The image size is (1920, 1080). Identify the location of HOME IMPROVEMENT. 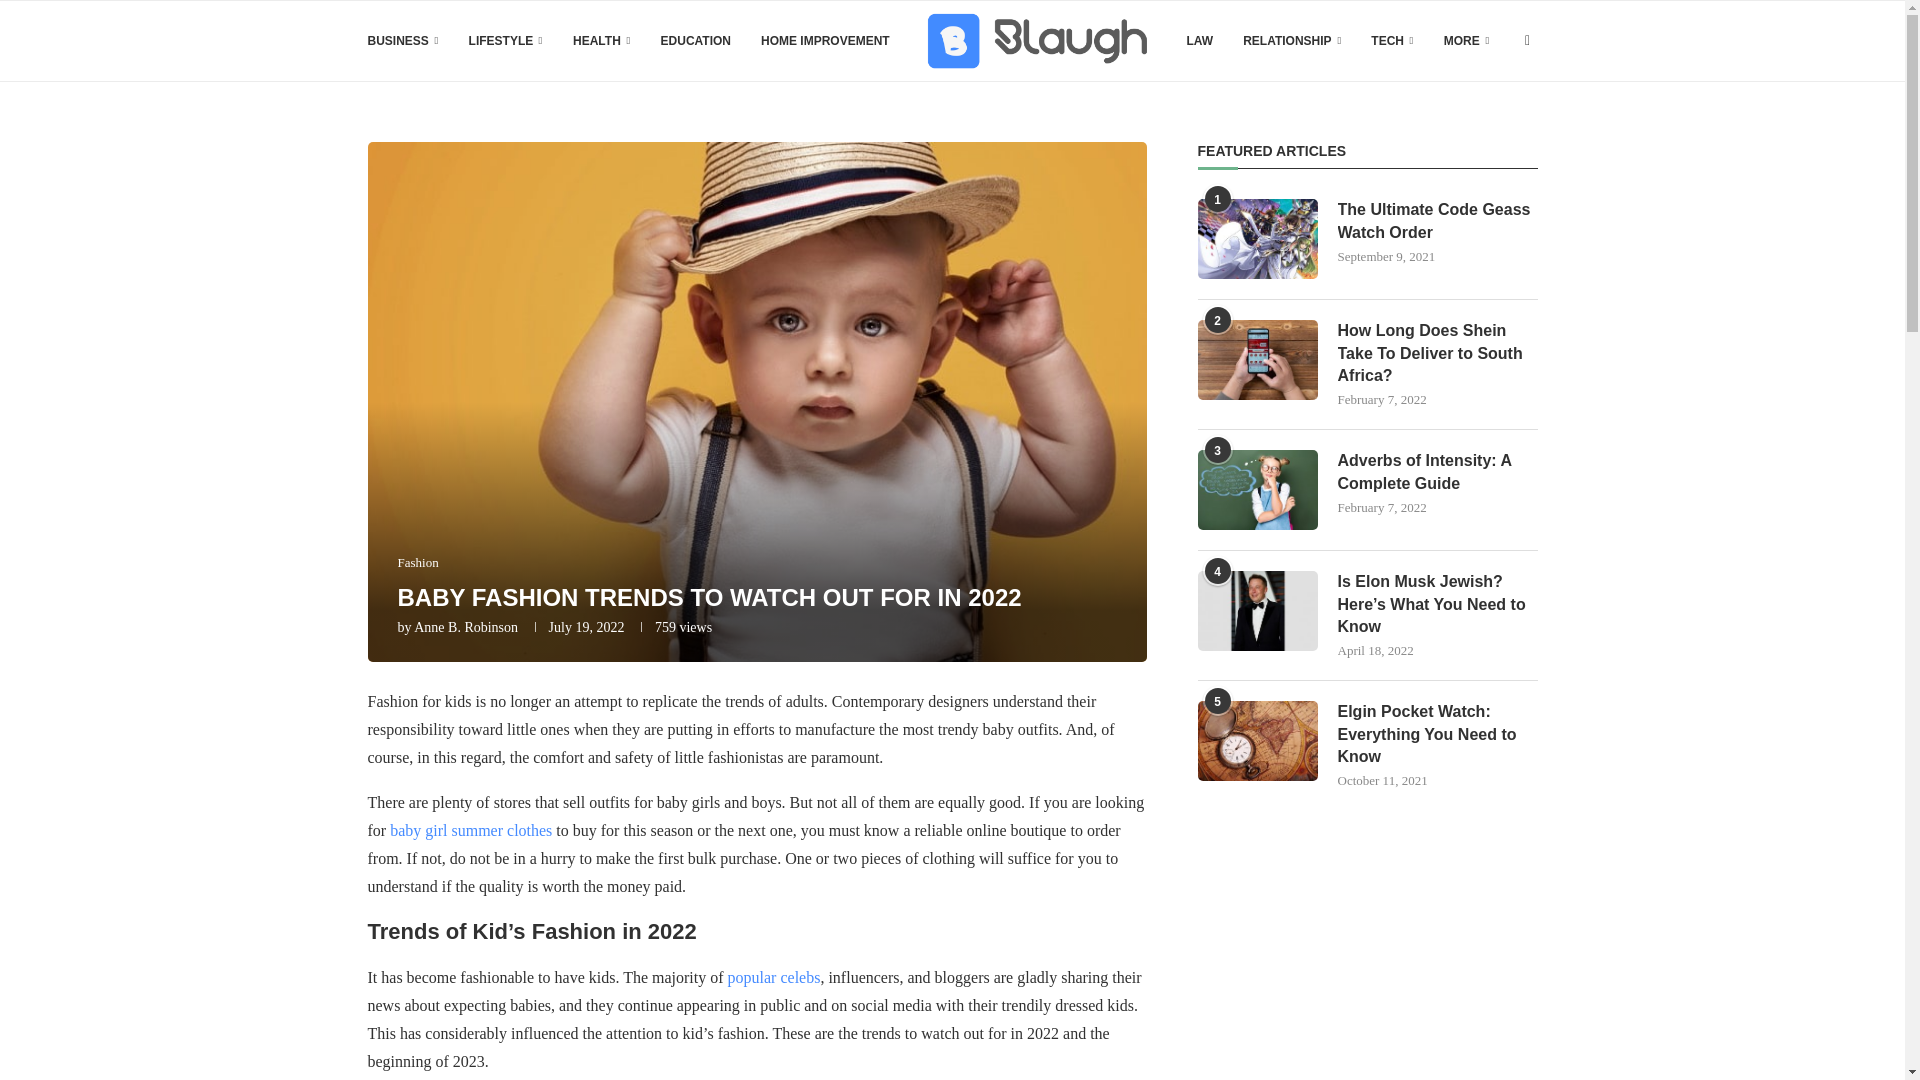
(825, 41).